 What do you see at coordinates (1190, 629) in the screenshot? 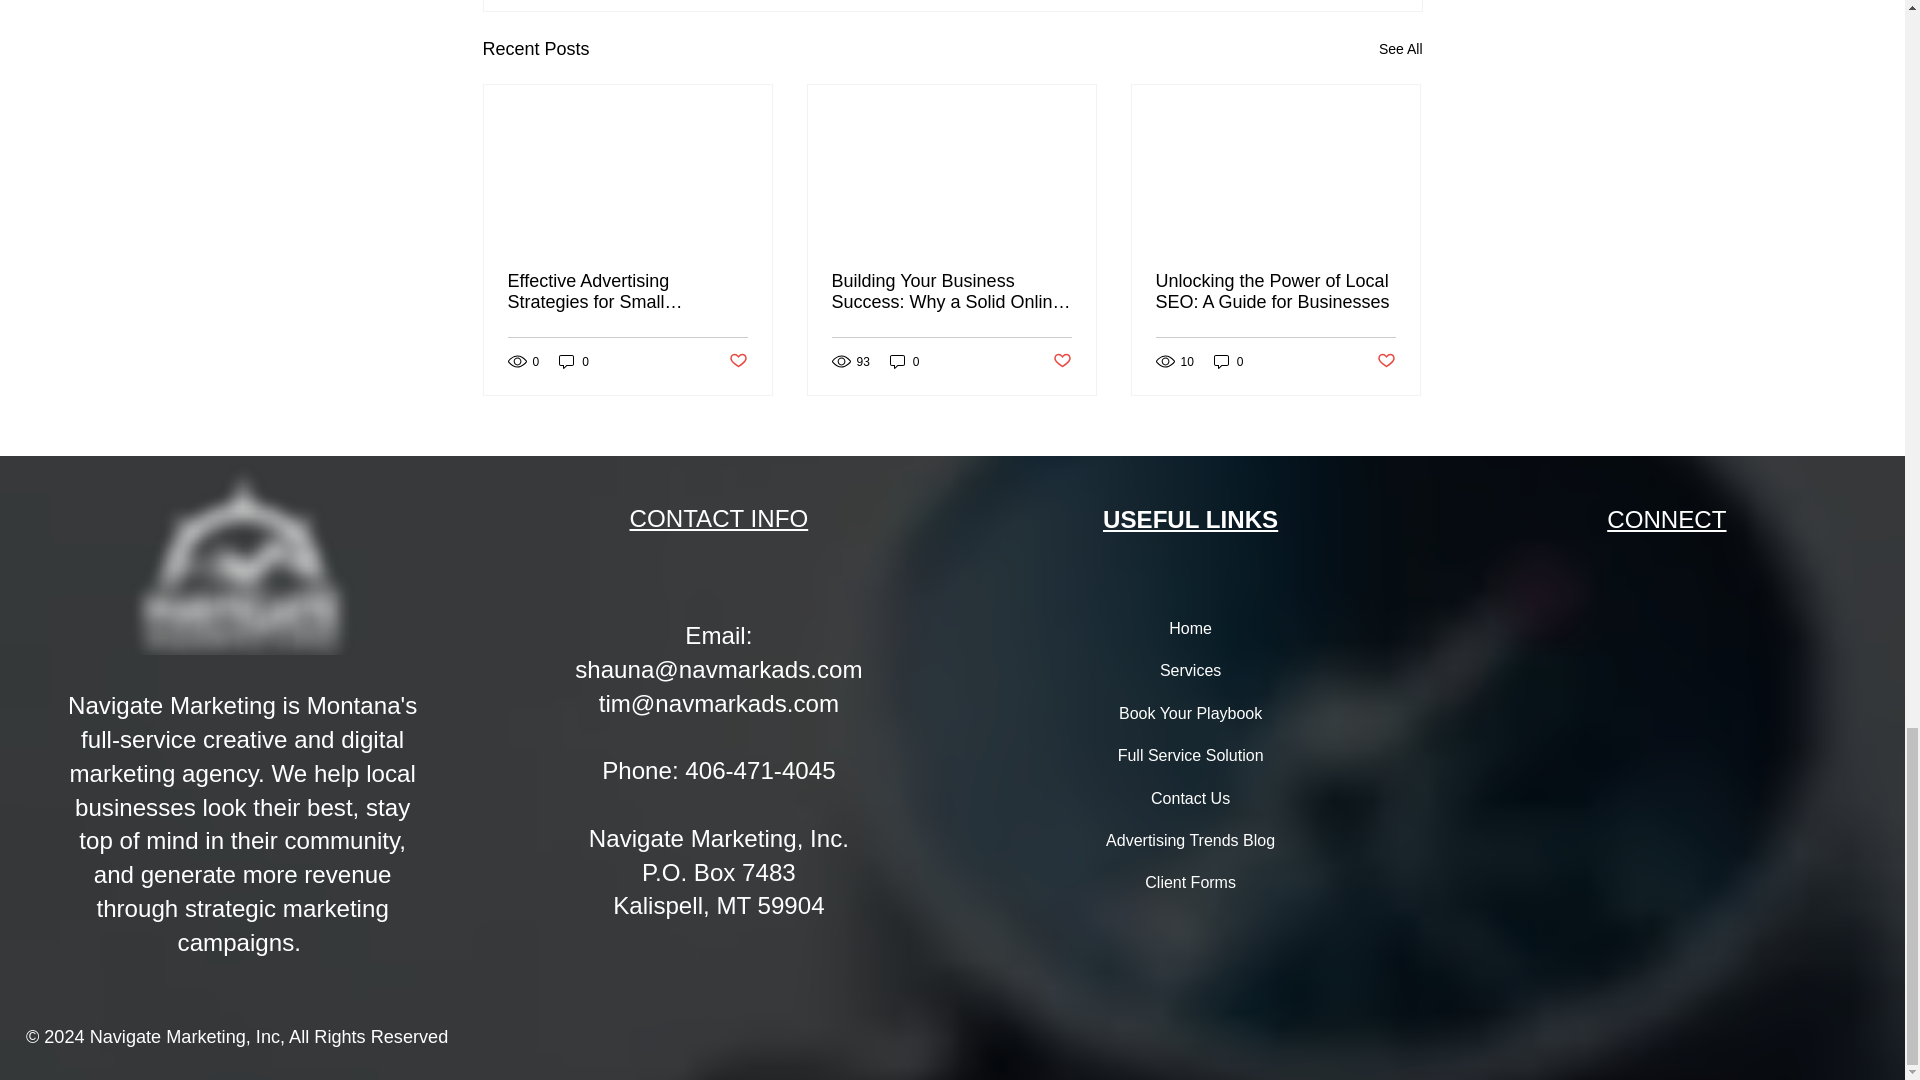
I see `Home` at bounding box center [1190, 629].